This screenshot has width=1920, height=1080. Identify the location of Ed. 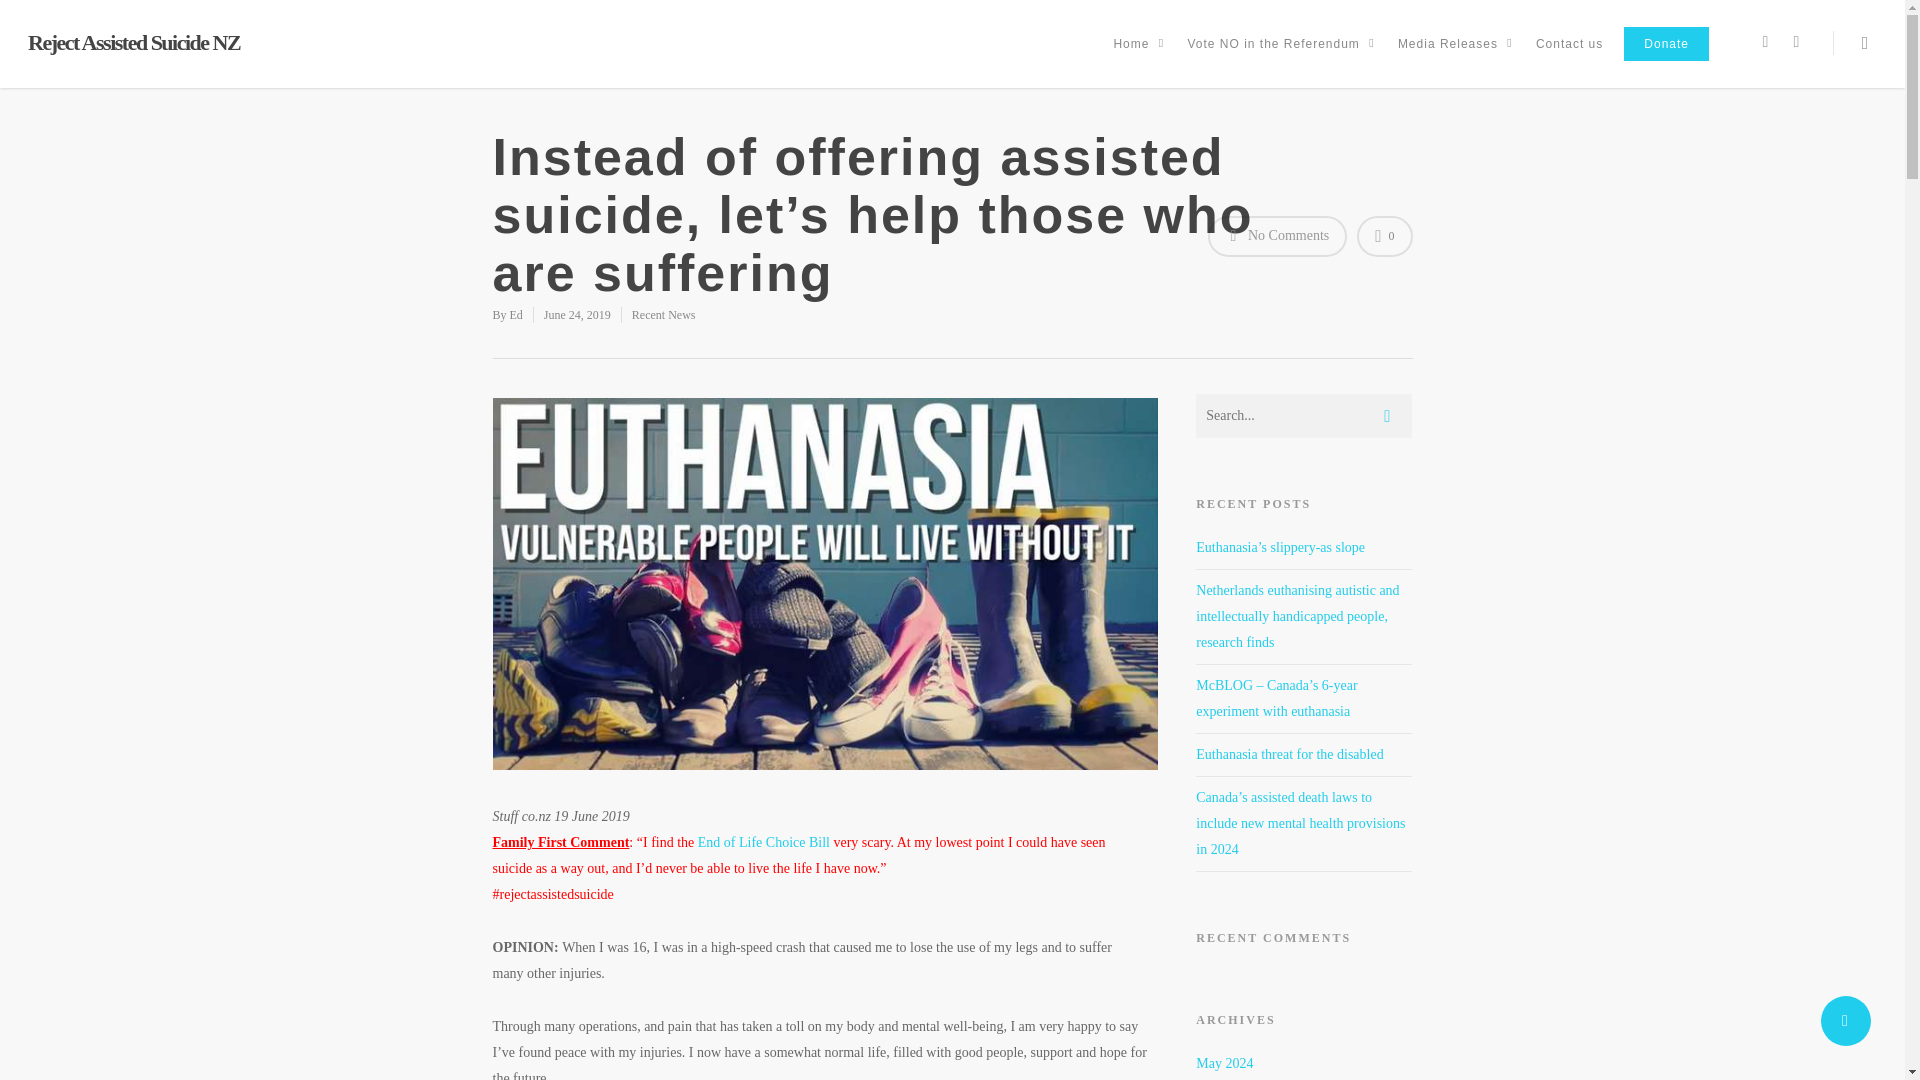
(516, 314).